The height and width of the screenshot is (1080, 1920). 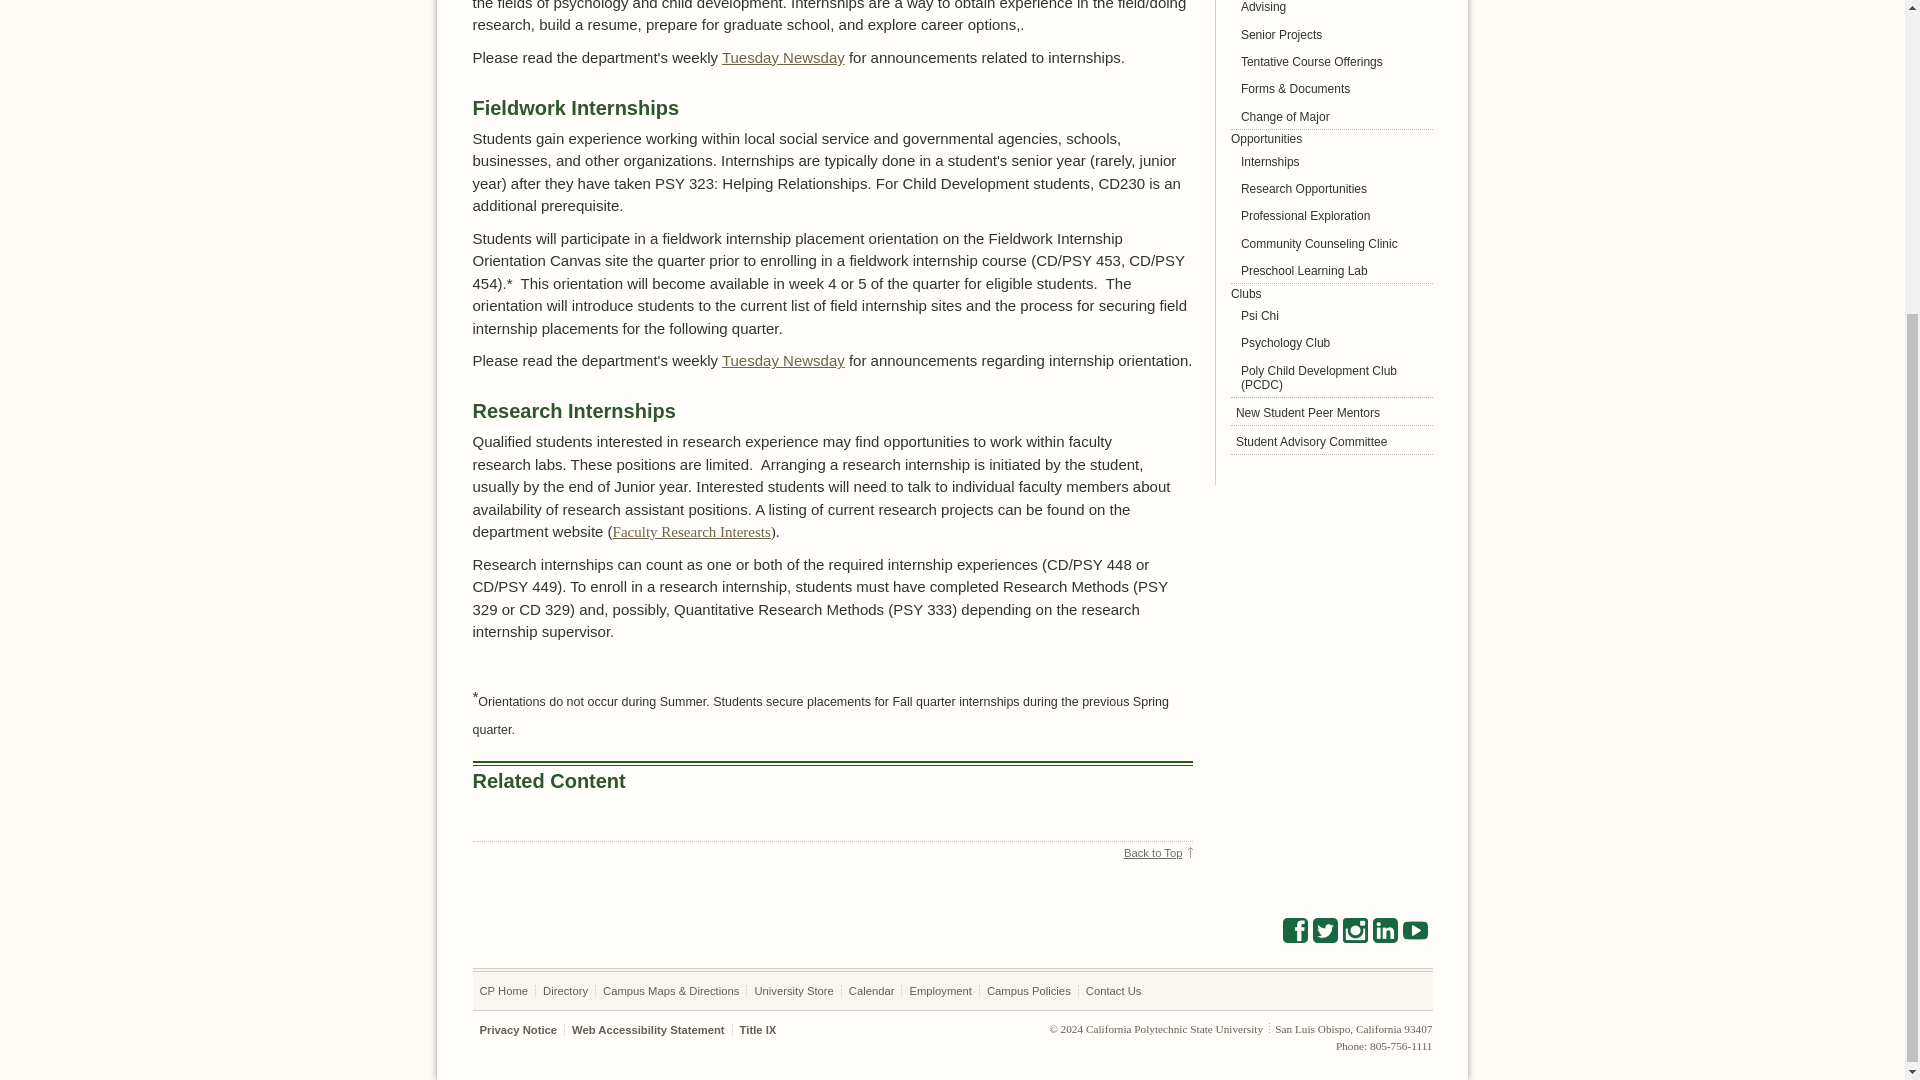 I want to click on Professional Exploration, so click(x=1331, y=215).